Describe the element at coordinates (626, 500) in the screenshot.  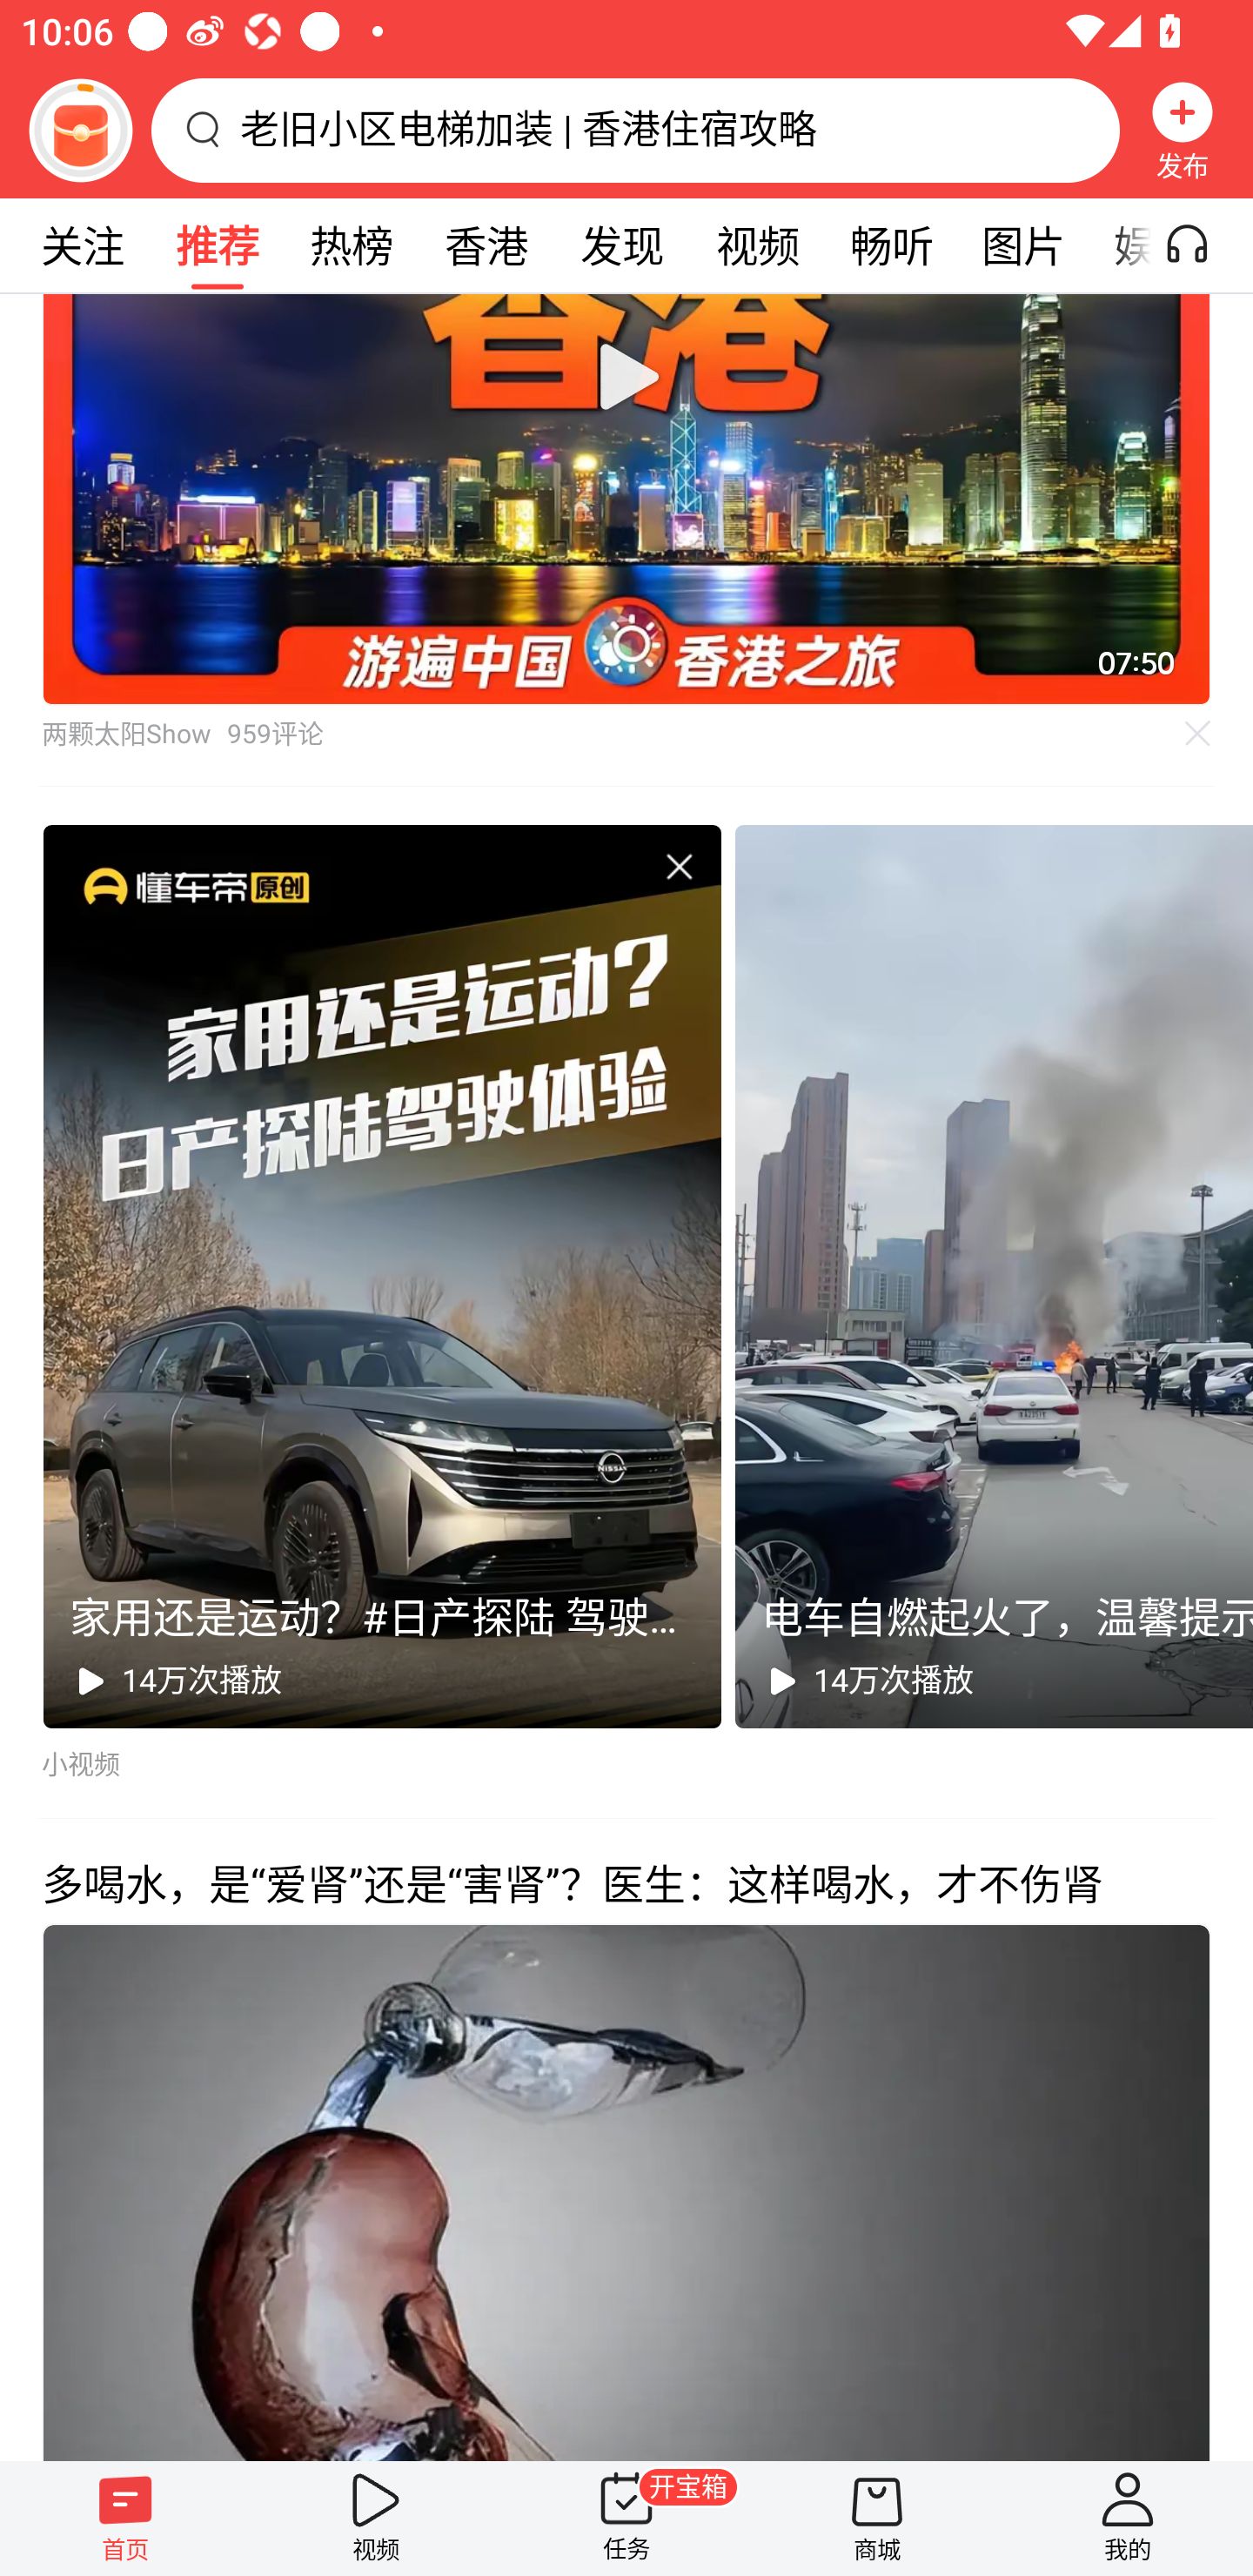
I see `播放视频 视频播放器，双击屏幕打开播放控制` at that location.